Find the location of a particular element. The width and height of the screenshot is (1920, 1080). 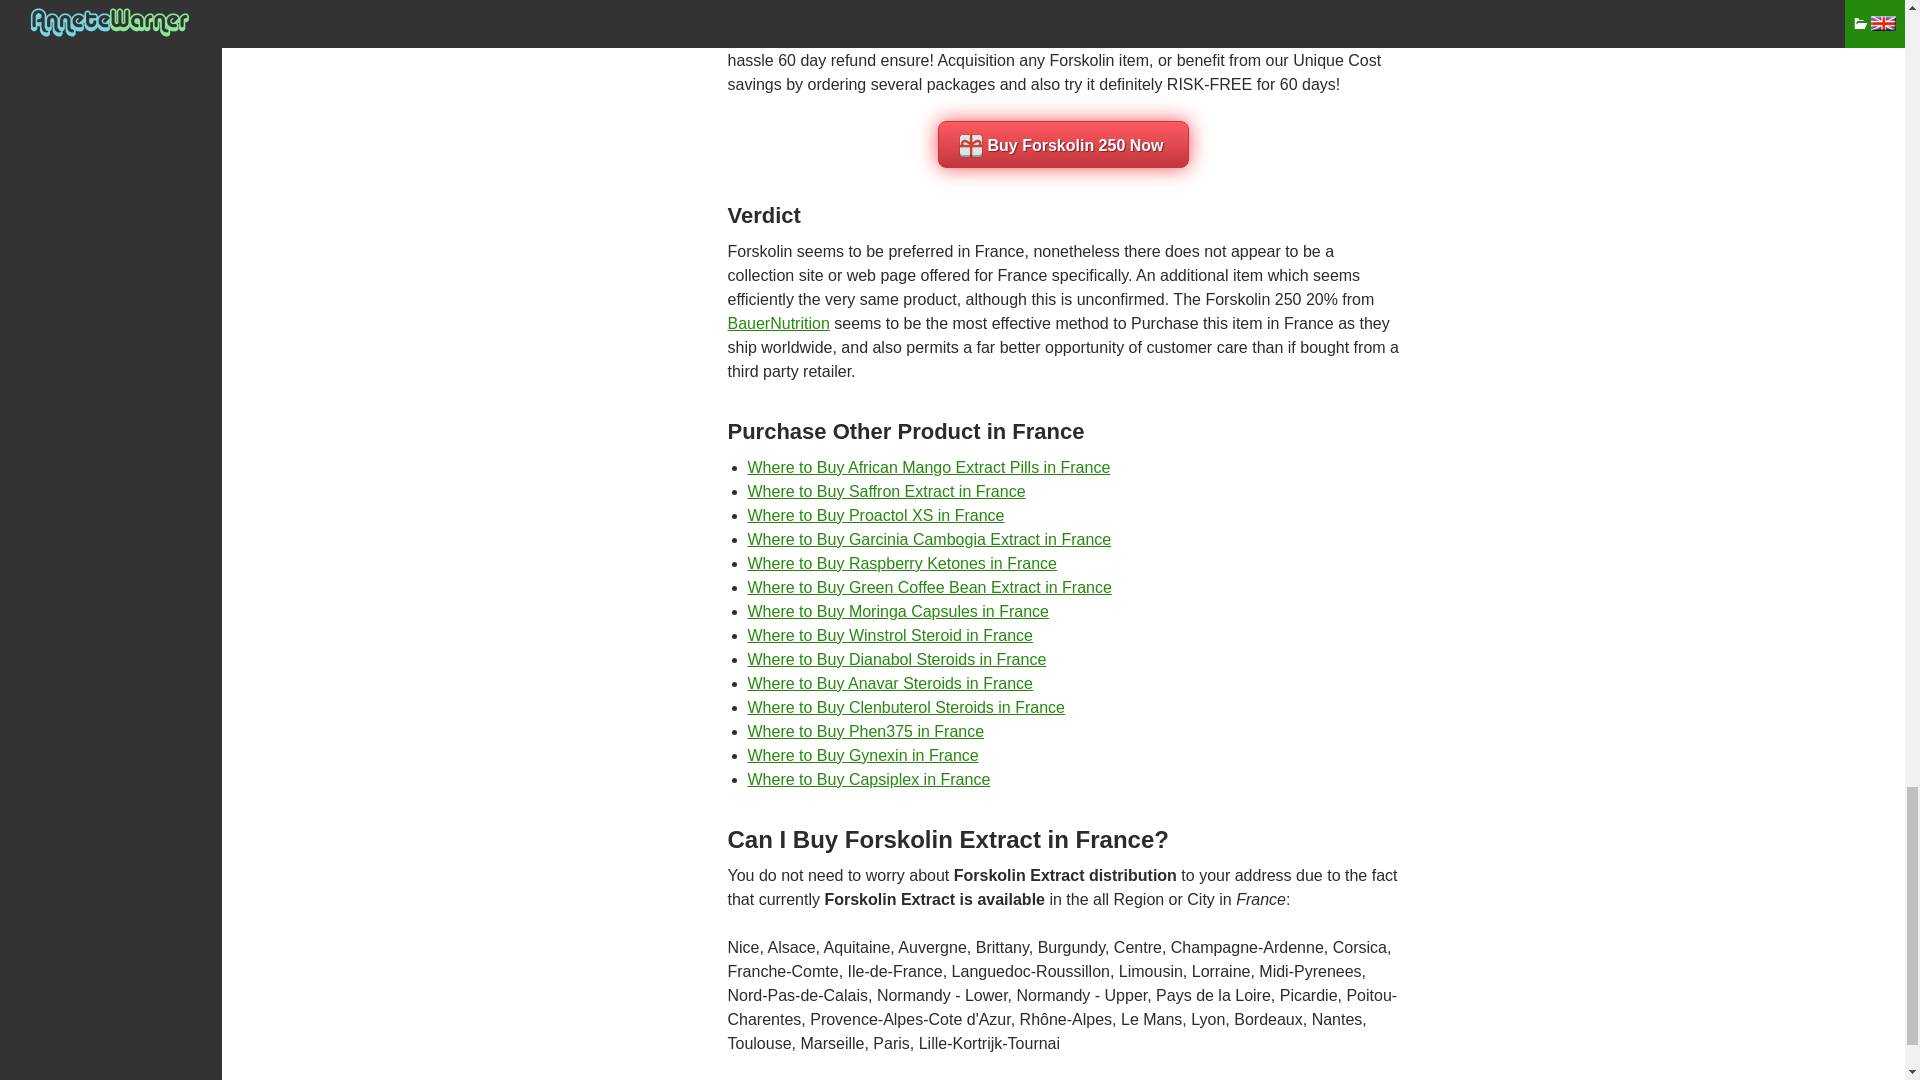

Where to Buy Raspberry Ketones in France is located at coordinates (902, 564).